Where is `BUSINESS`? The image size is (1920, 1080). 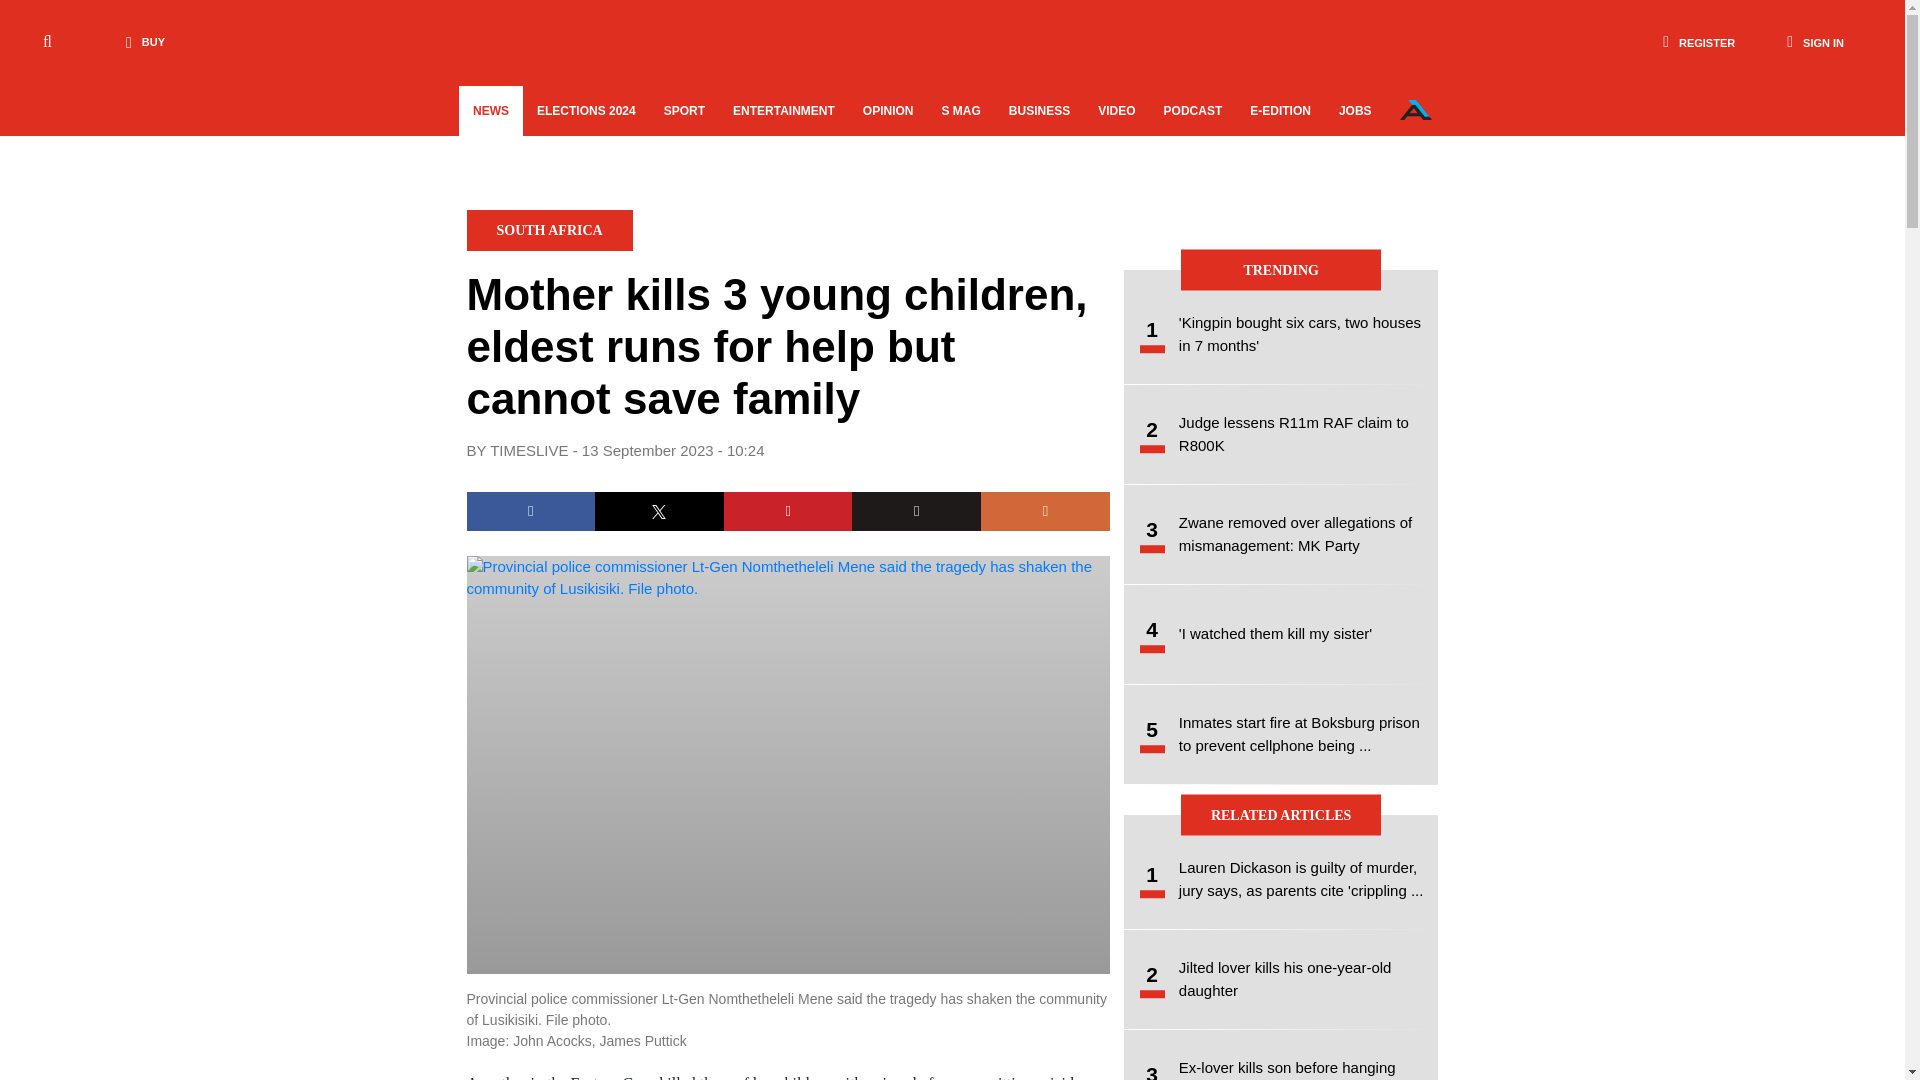
BUSINESS is located at coordinates (1039, 111).